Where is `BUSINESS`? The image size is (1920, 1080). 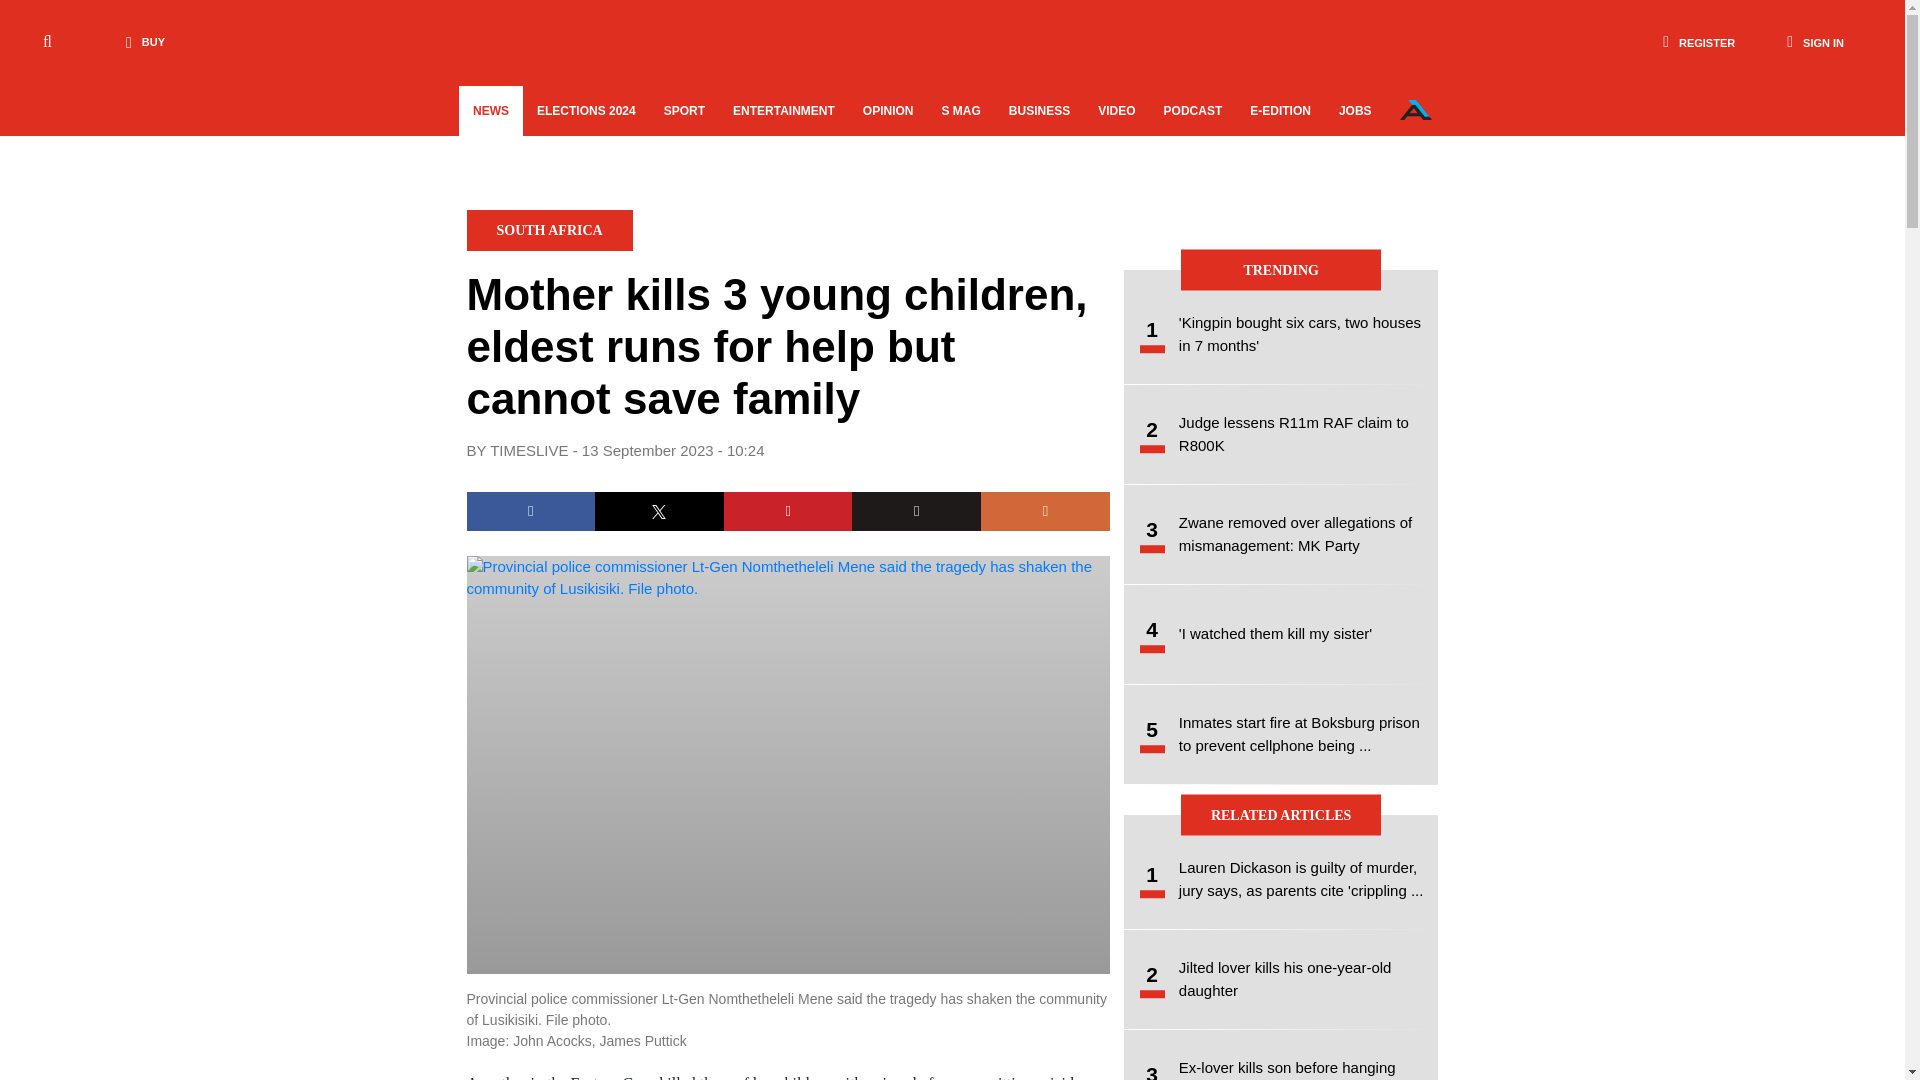
BUSINESS is located at coordinates (1039, 111).